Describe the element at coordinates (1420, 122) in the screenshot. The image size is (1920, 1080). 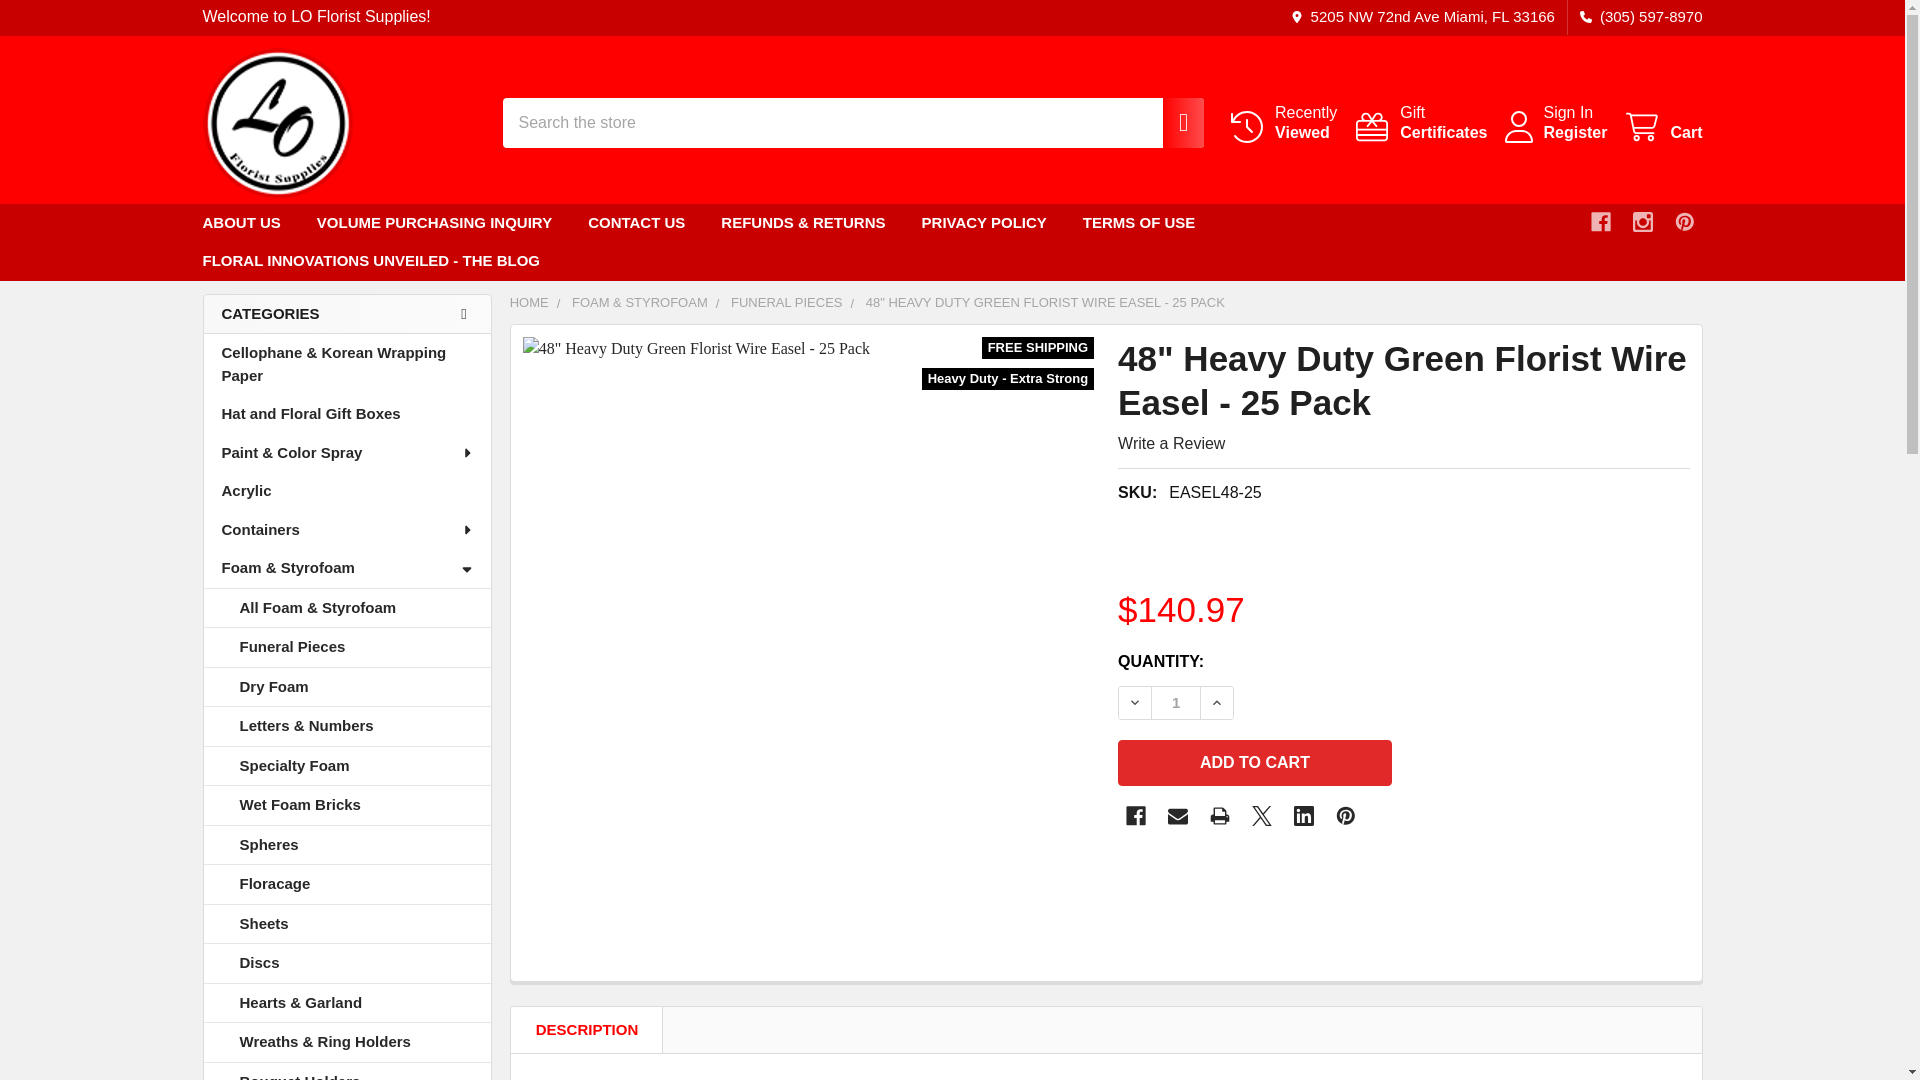
I see `LO Florist Supplies` at that location.